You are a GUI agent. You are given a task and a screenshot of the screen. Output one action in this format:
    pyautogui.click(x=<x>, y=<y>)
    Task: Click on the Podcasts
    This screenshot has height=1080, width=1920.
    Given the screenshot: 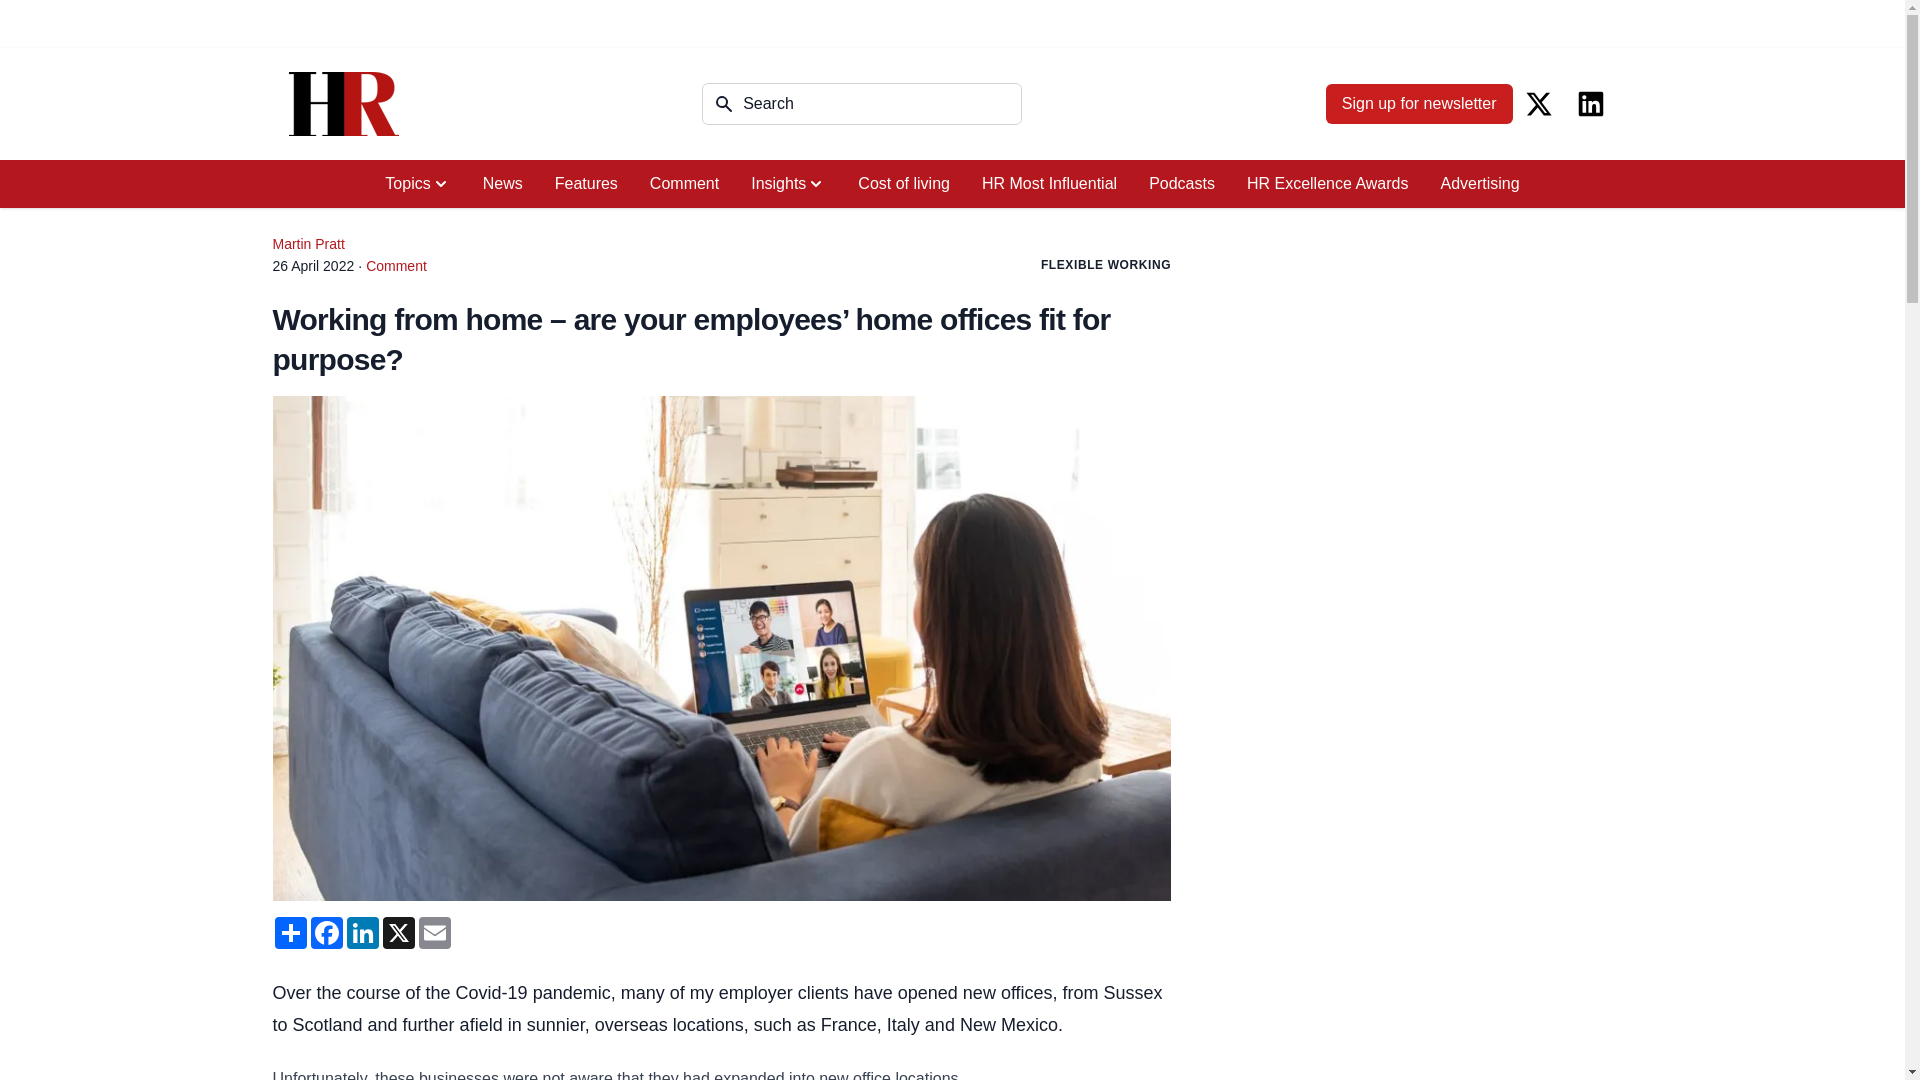 What is the action you would take?
    pyautogui.click(x=1181, y=184)
    